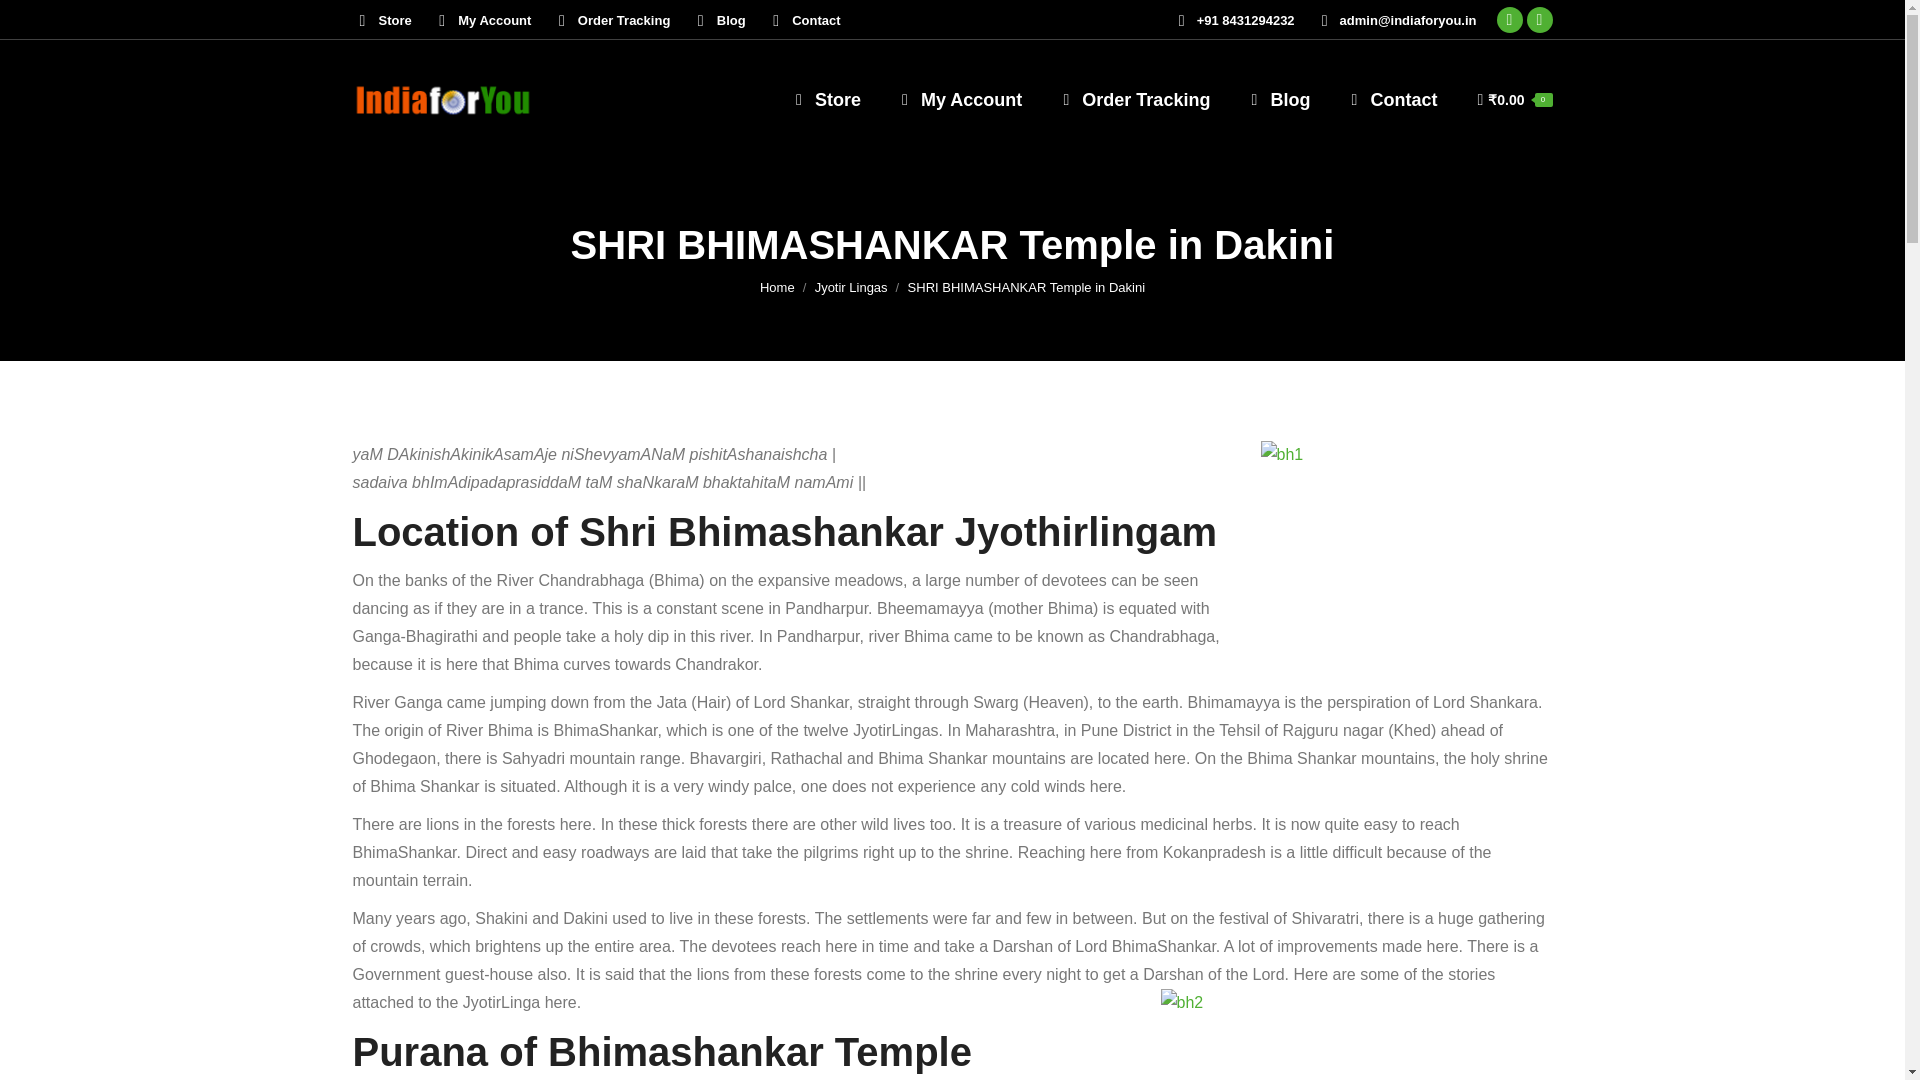 The width and height of the screenshot is (1920, 1080). I want to click on My Account, so click(958, 100).